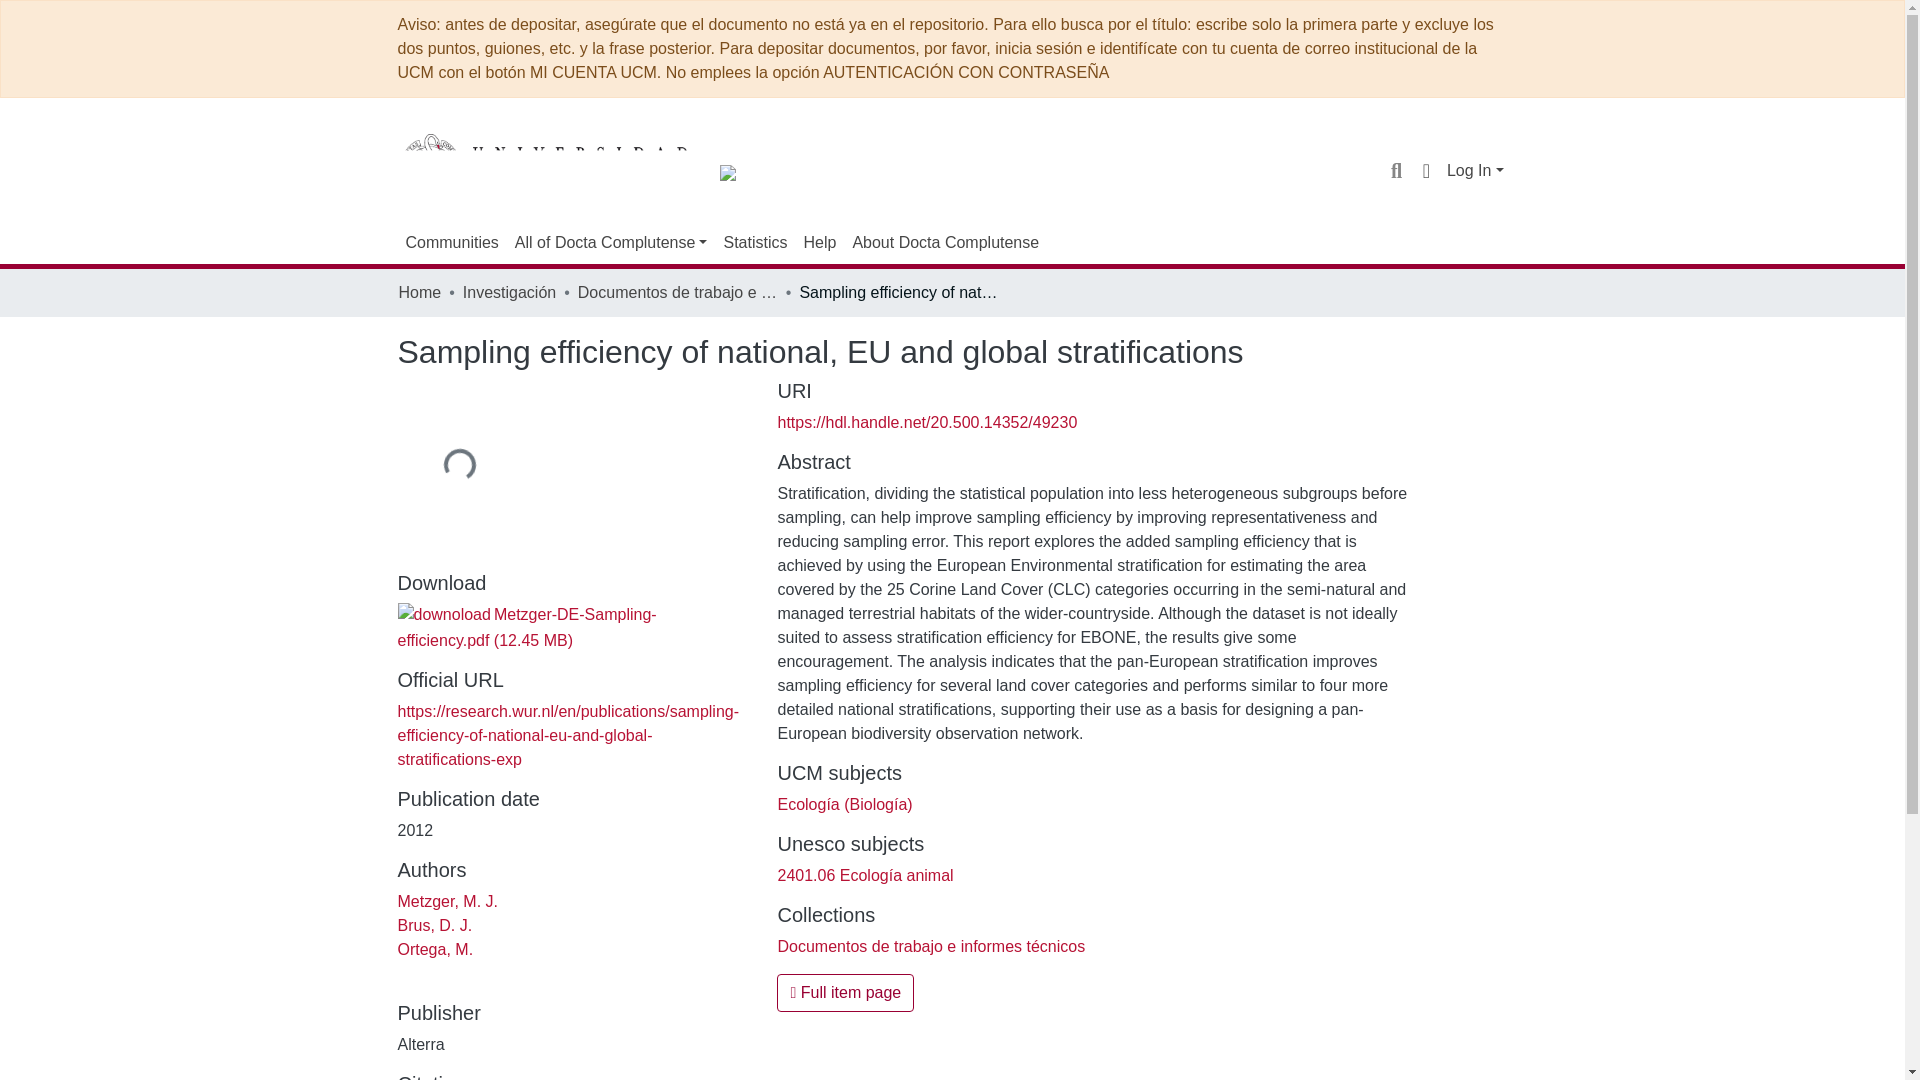 The image size is (1920, 1080). I want to click on About Docta Complutense, so click(945, 242).